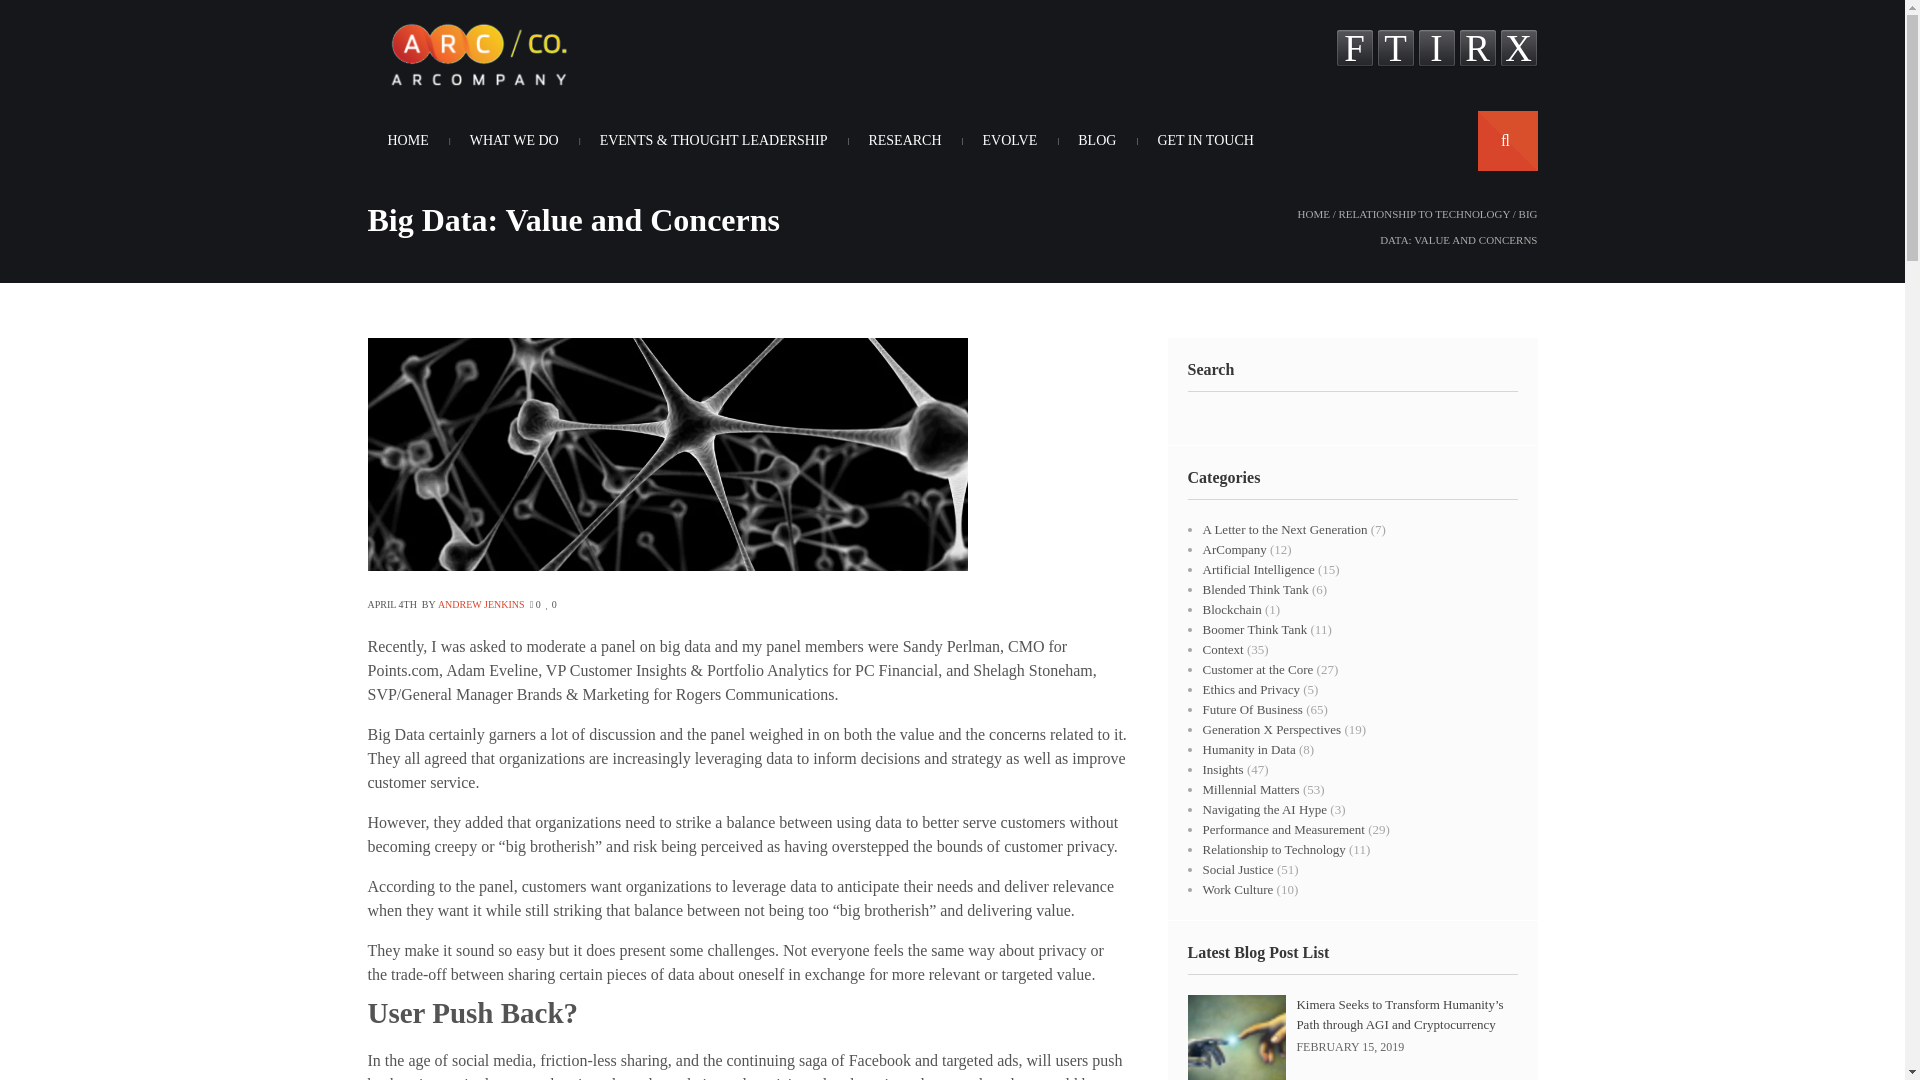  I want to click on HOME, so click(408, 140).